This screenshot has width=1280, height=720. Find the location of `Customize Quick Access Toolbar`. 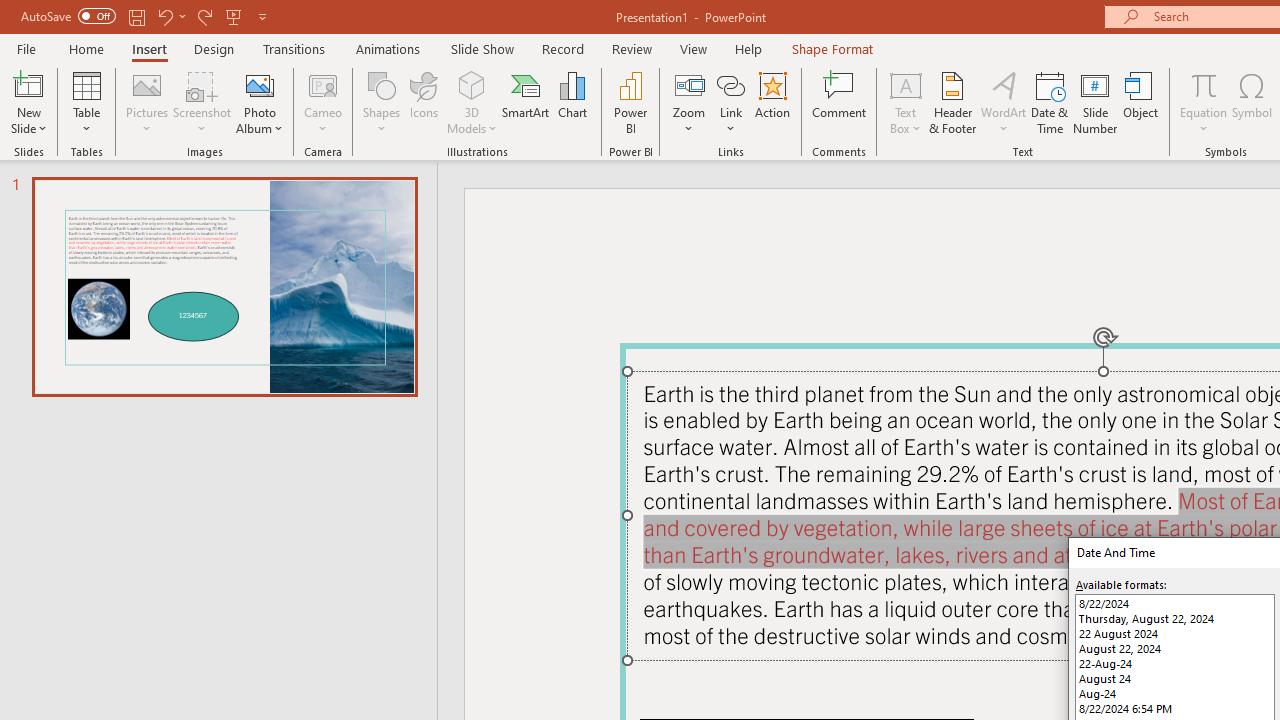

Customize Quick Access Toolbar is located at coordinates (262, 16).